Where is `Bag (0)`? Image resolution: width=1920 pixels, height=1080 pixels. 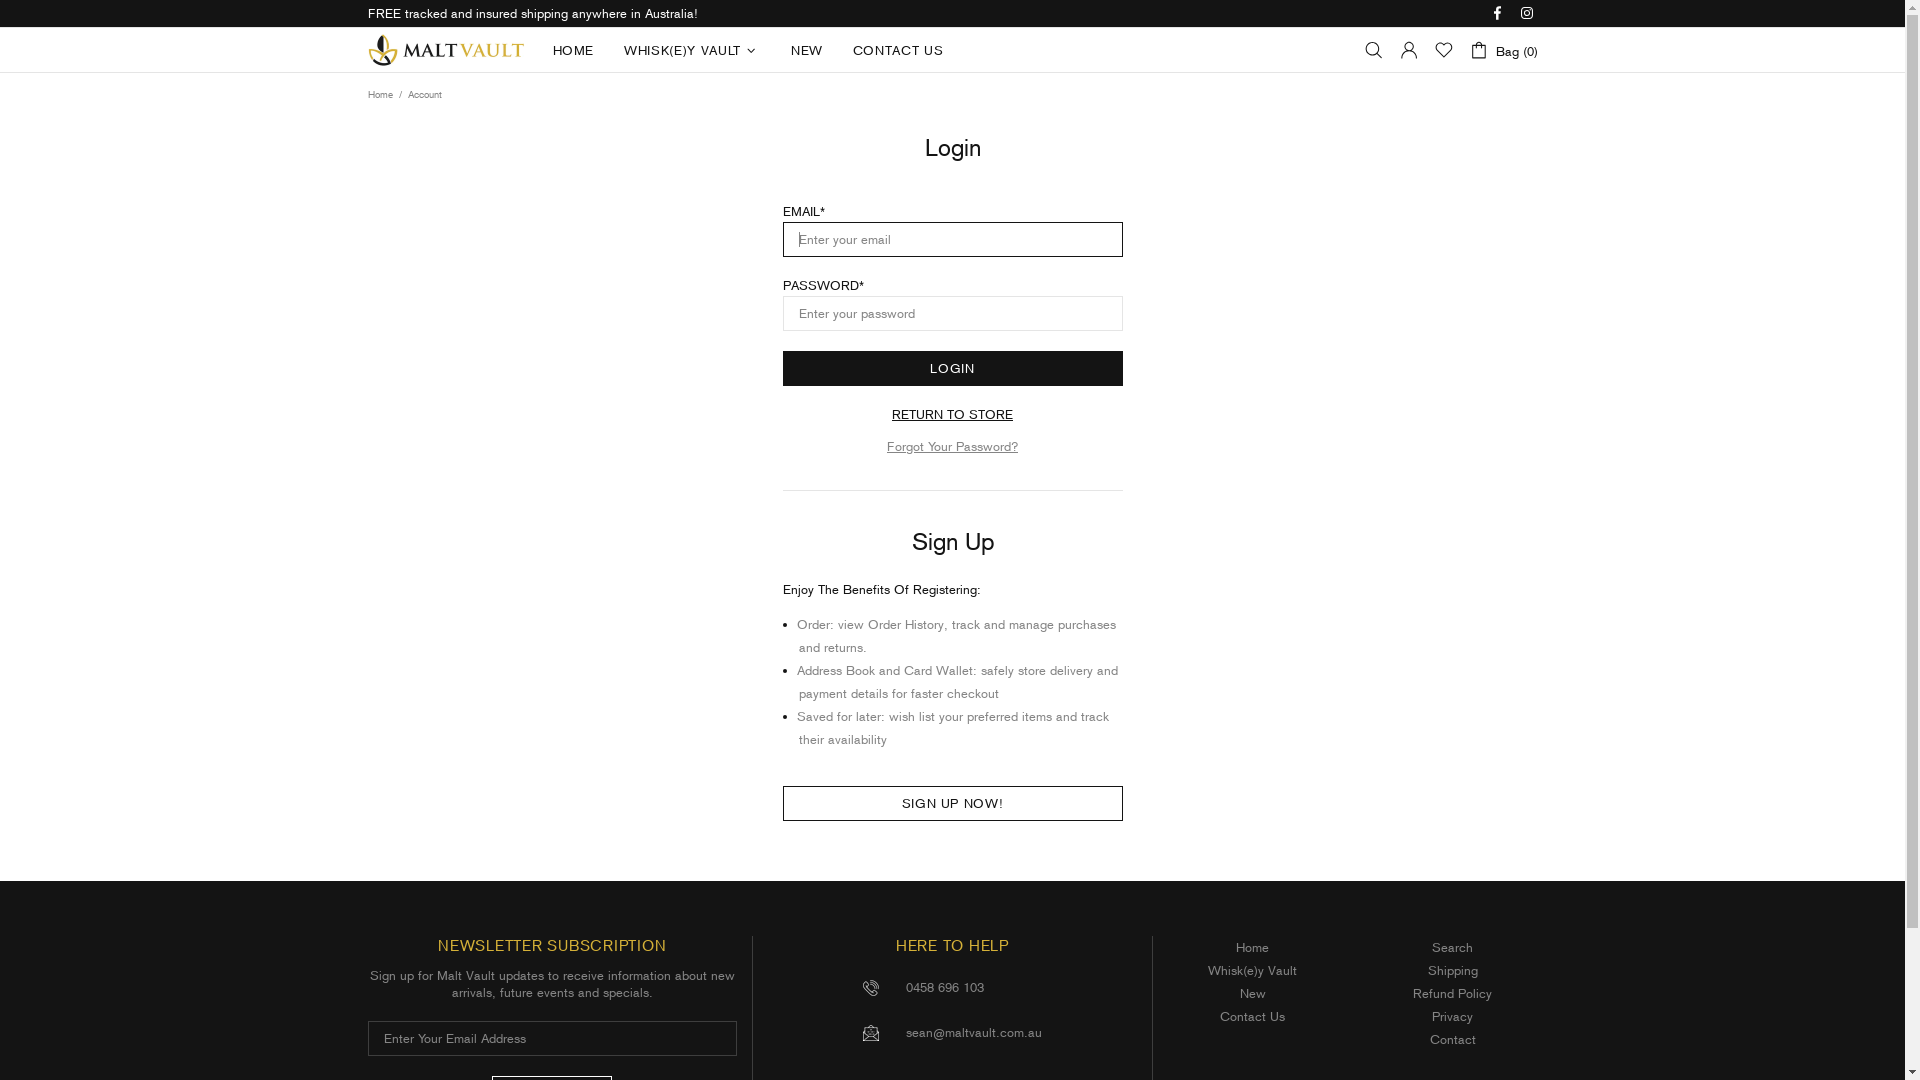
Bag (0) is located at coordinates (1502, 50).